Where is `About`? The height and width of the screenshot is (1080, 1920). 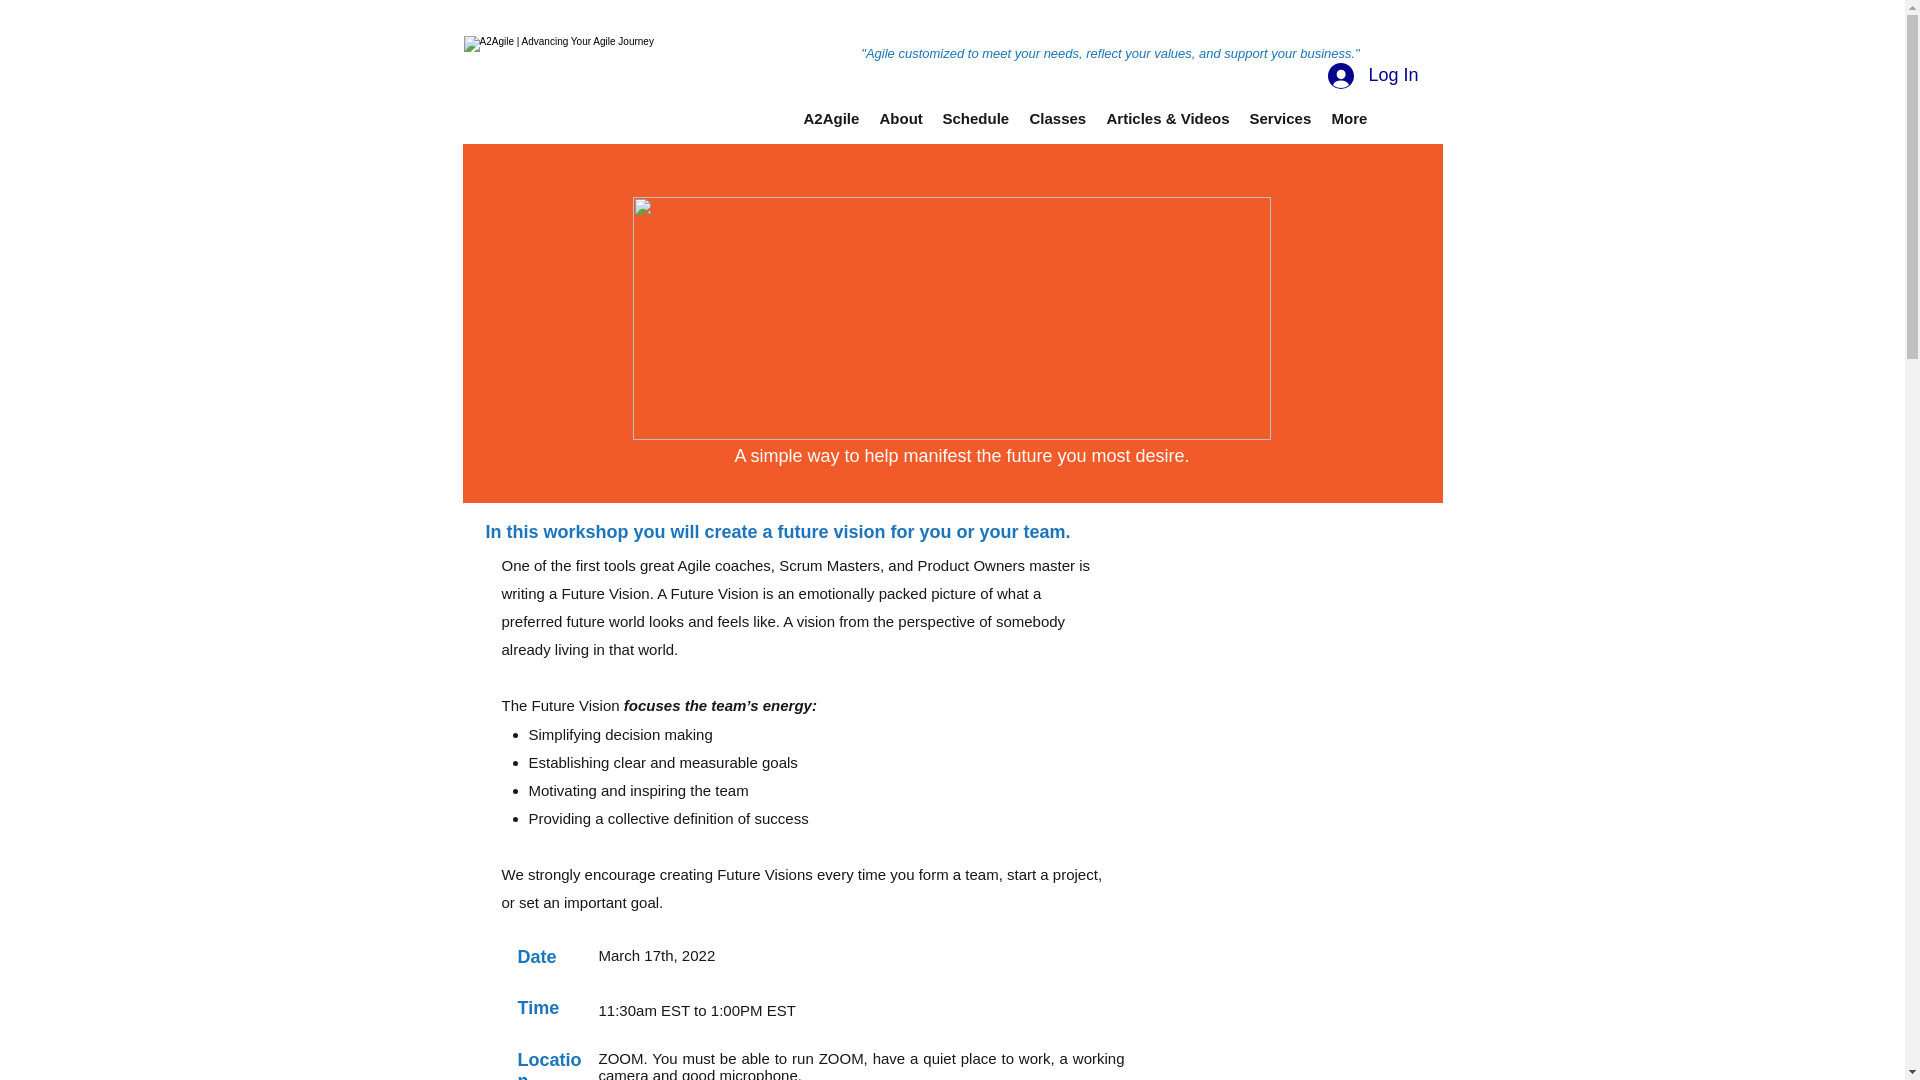 About is located at coordinates (901, 118).